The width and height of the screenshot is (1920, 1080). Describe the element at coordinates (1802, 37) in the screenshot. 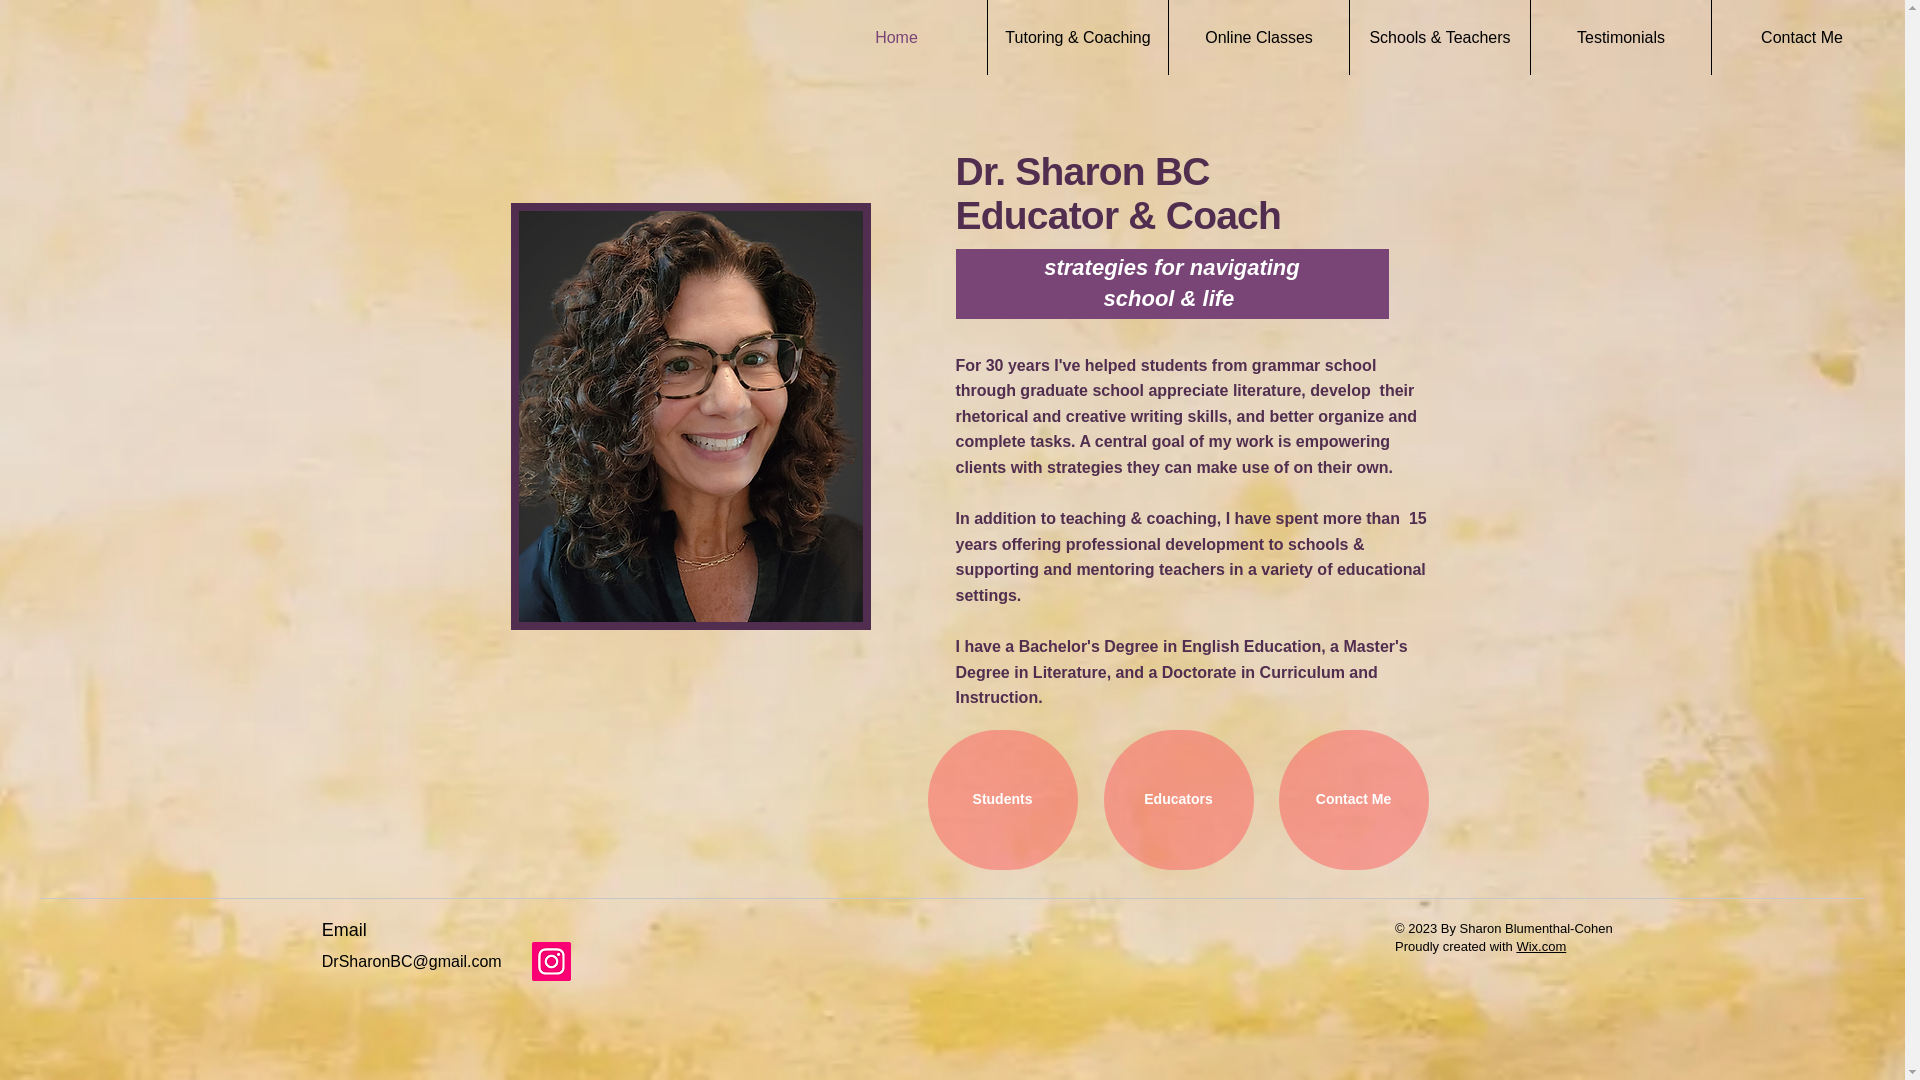

I see `Contact Me` at that location.